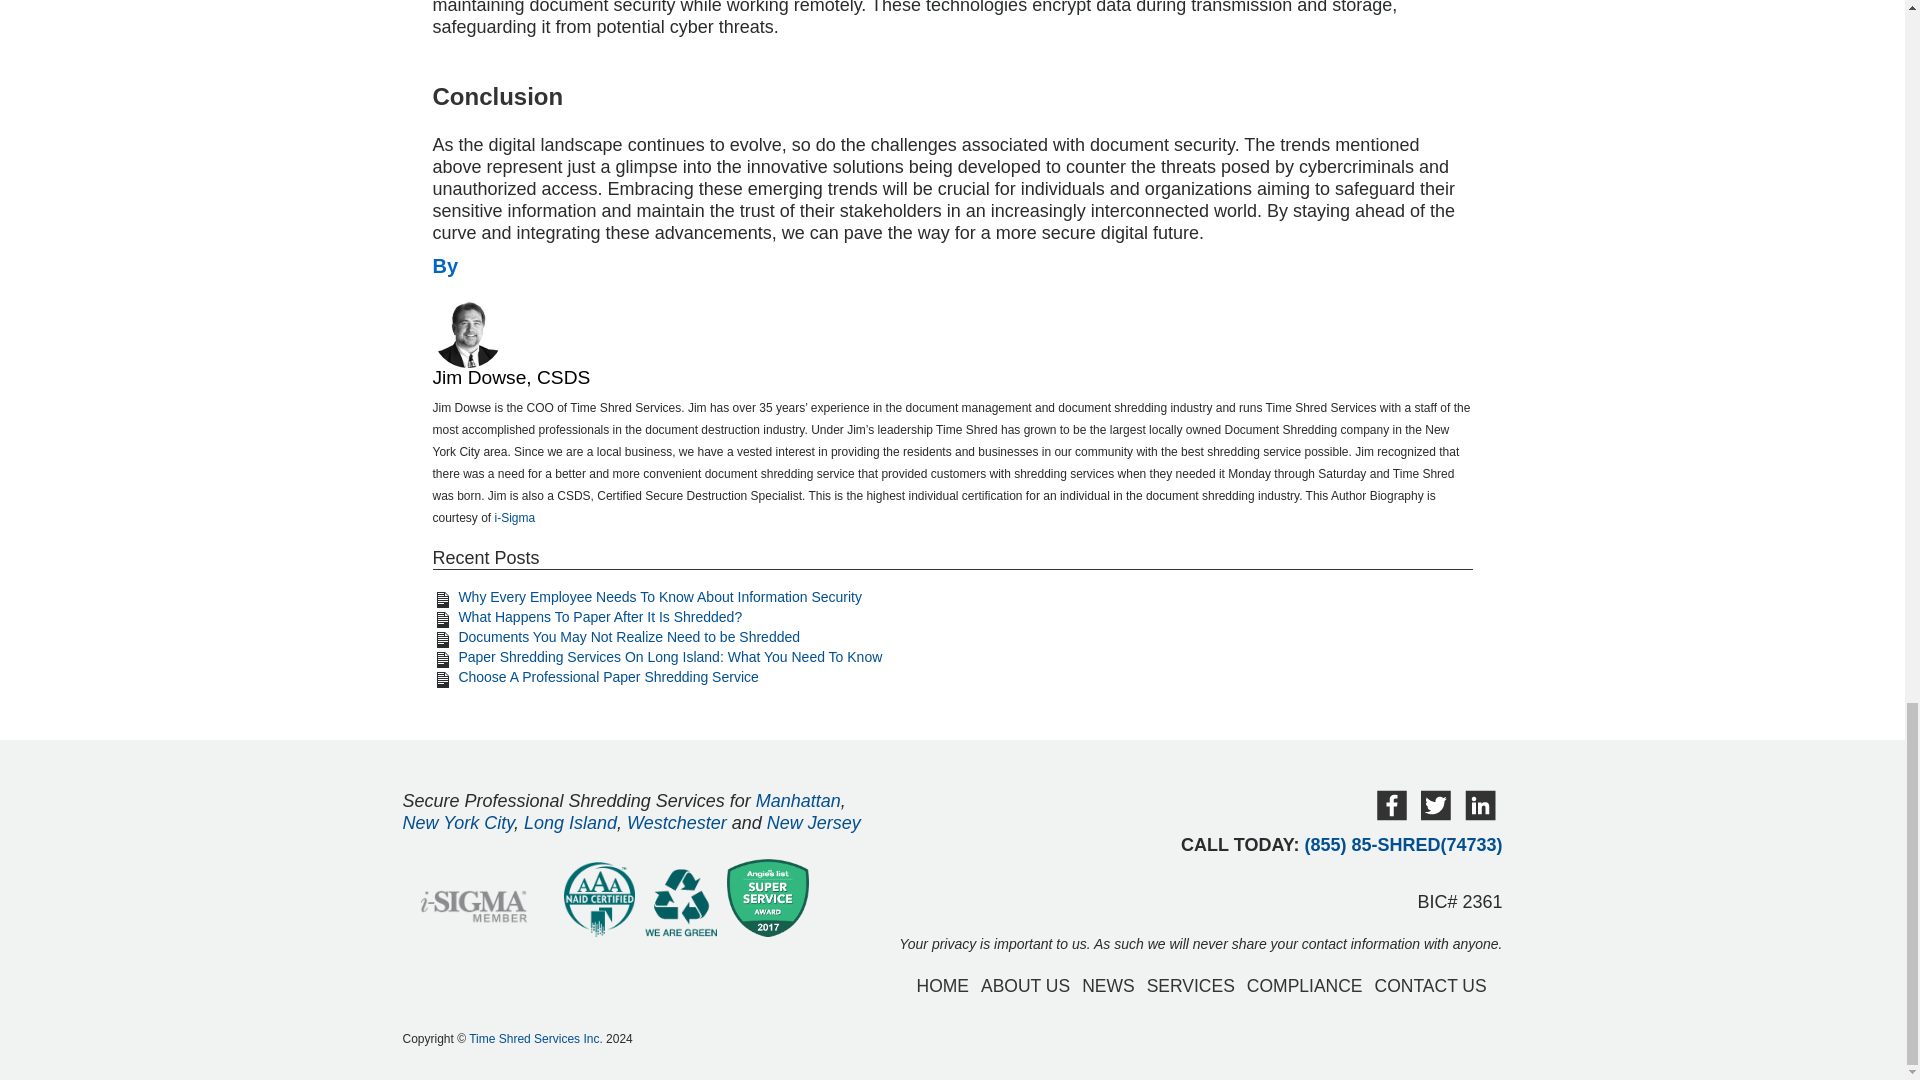 This screenshot has height=1080, width=1920. I want to click on What Happens To Paper After It Is Shredded?, so click(600, 617).